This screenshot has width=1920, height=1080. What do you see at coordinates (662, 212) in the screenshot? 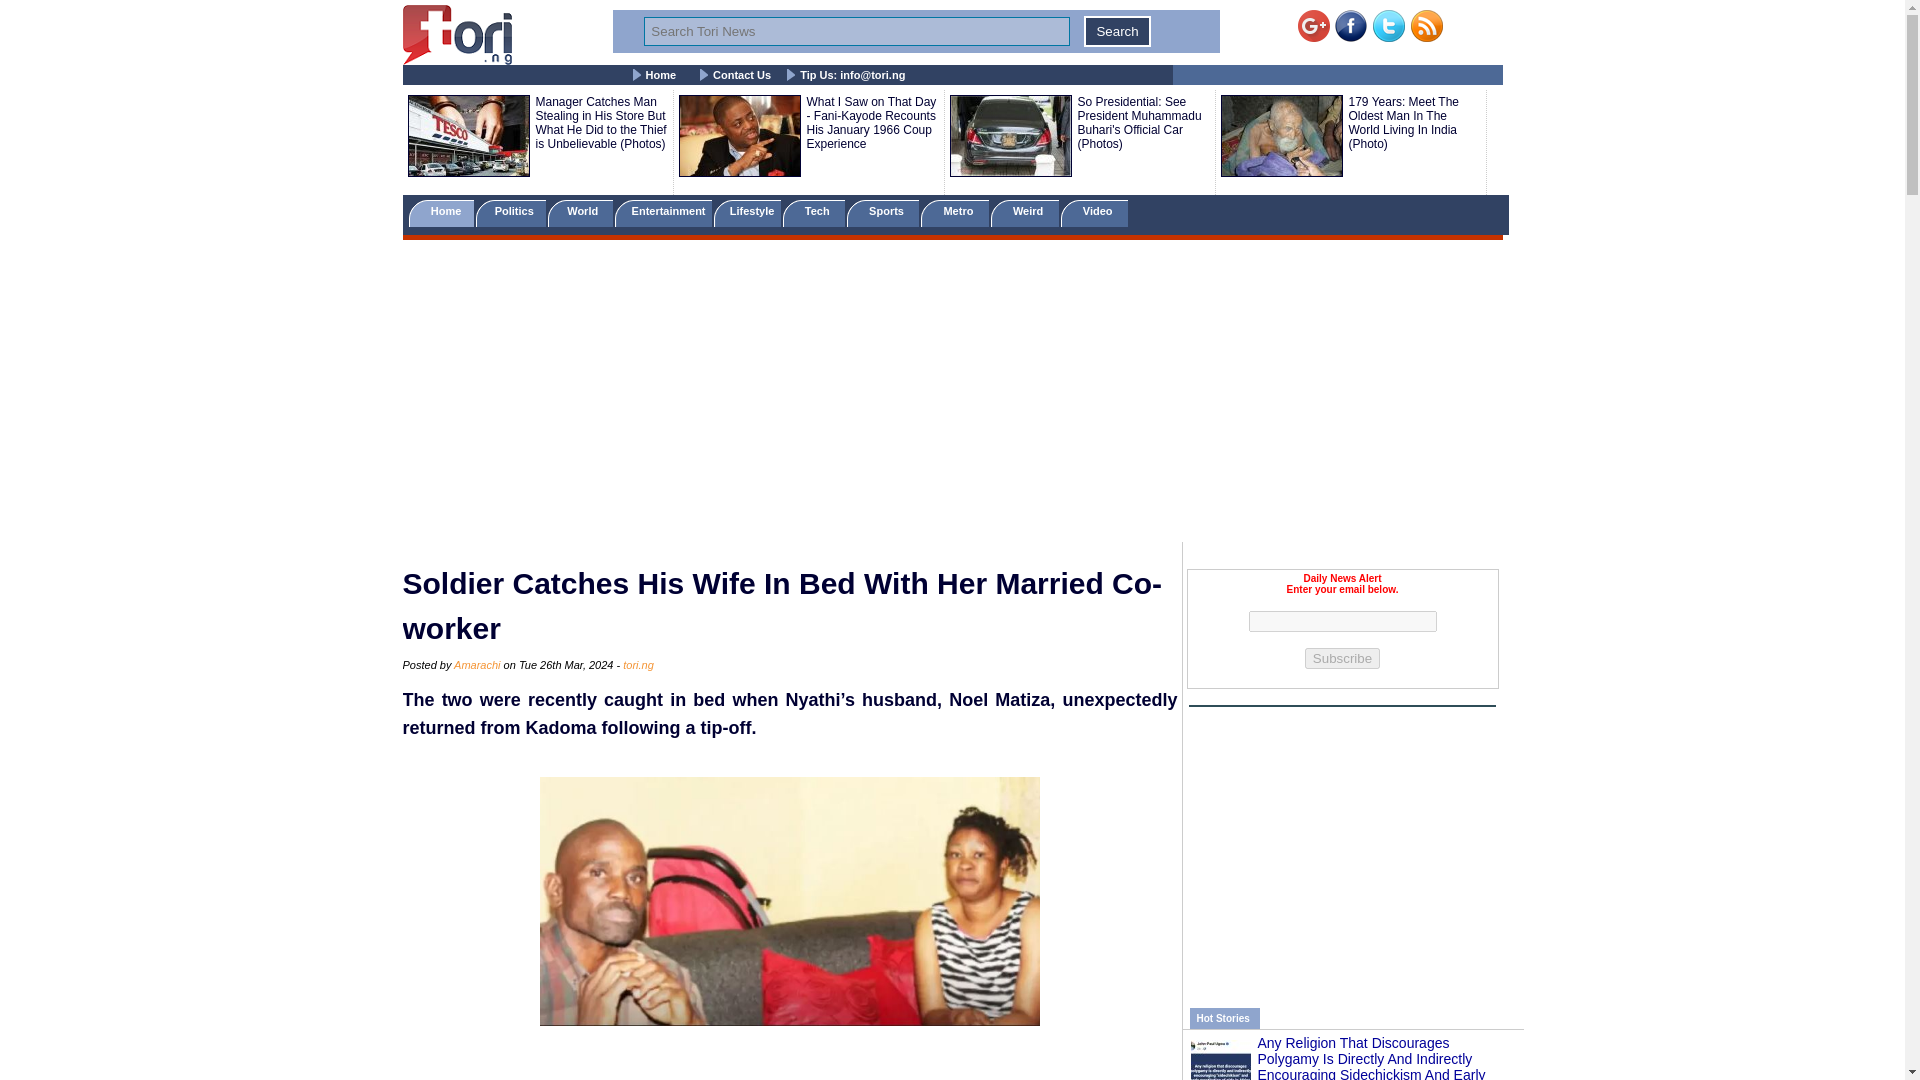
I see `  Entertainment  ` at bounding box center [662, 212].